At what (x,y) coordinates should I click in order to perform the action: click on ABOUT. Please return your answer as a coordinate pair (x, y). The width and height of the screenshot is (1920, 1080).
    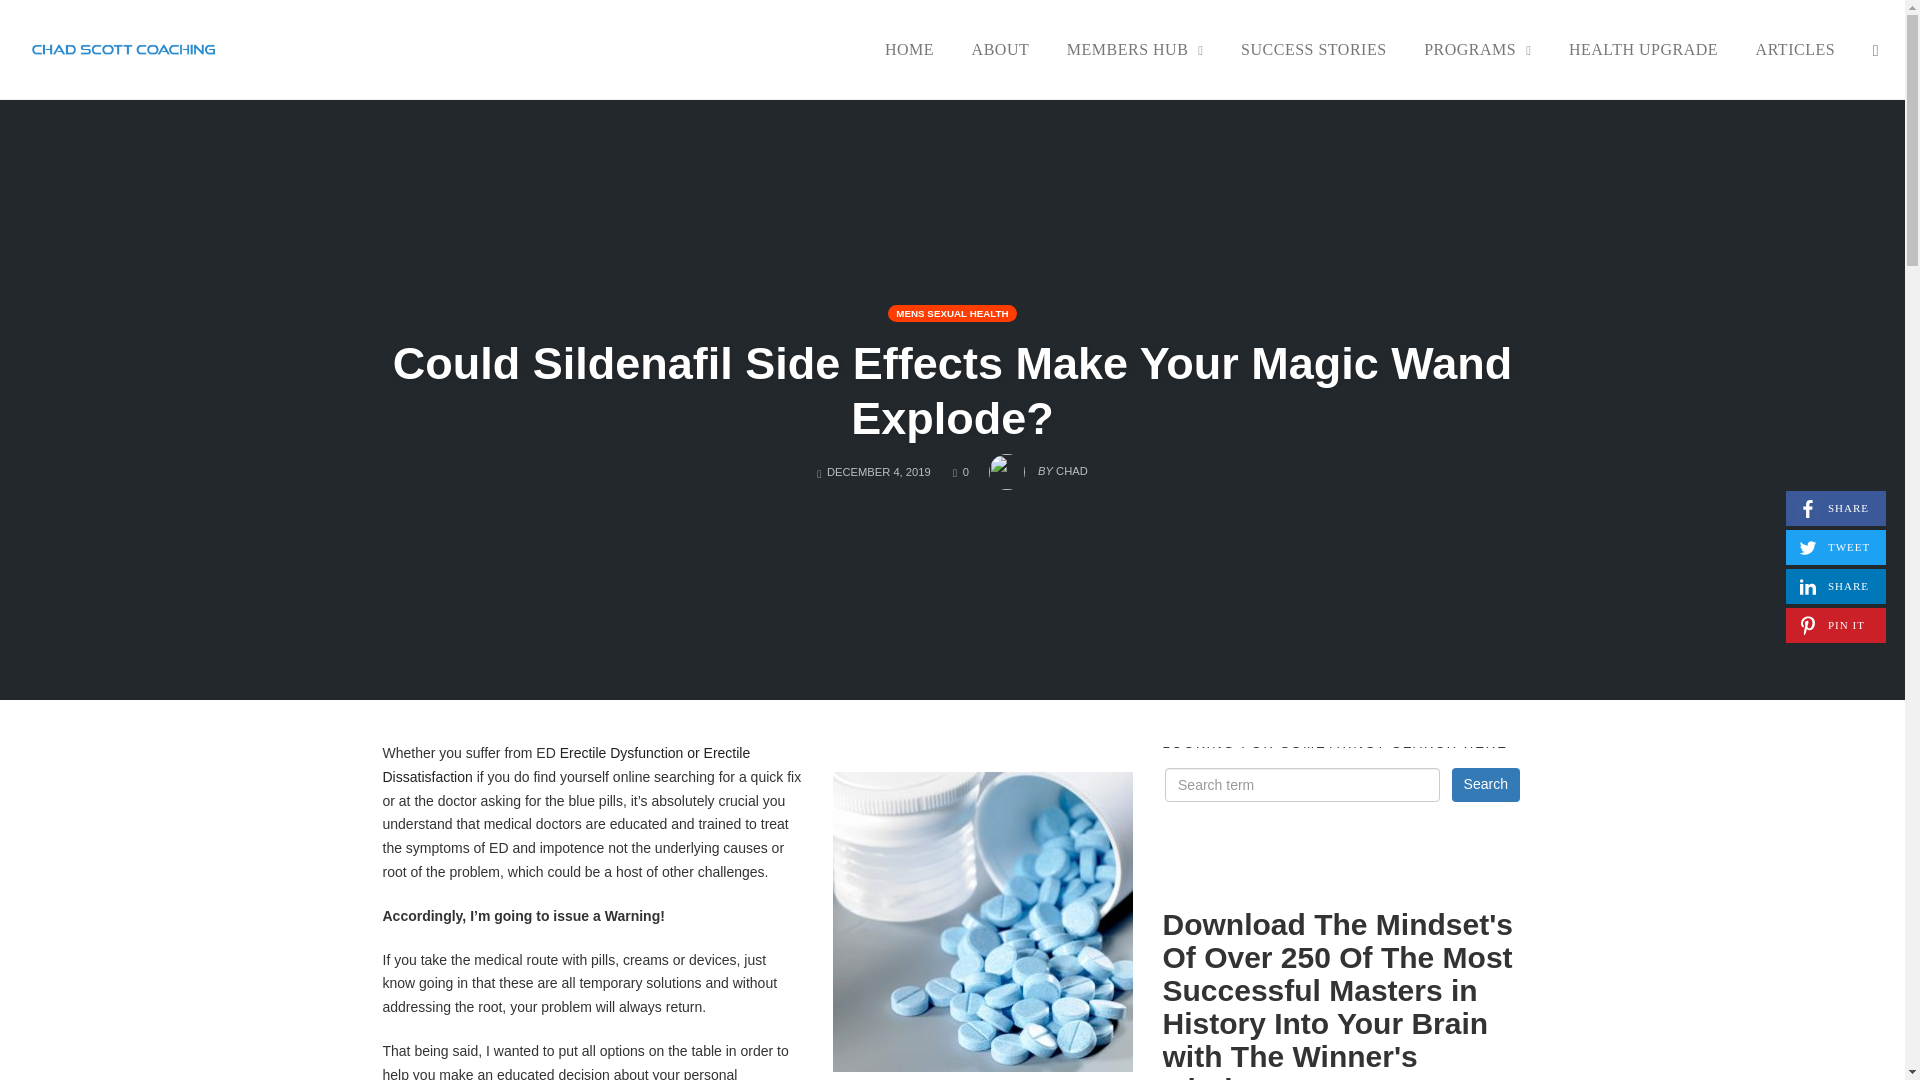
    Looking at the image, I should click on (1643, 49).